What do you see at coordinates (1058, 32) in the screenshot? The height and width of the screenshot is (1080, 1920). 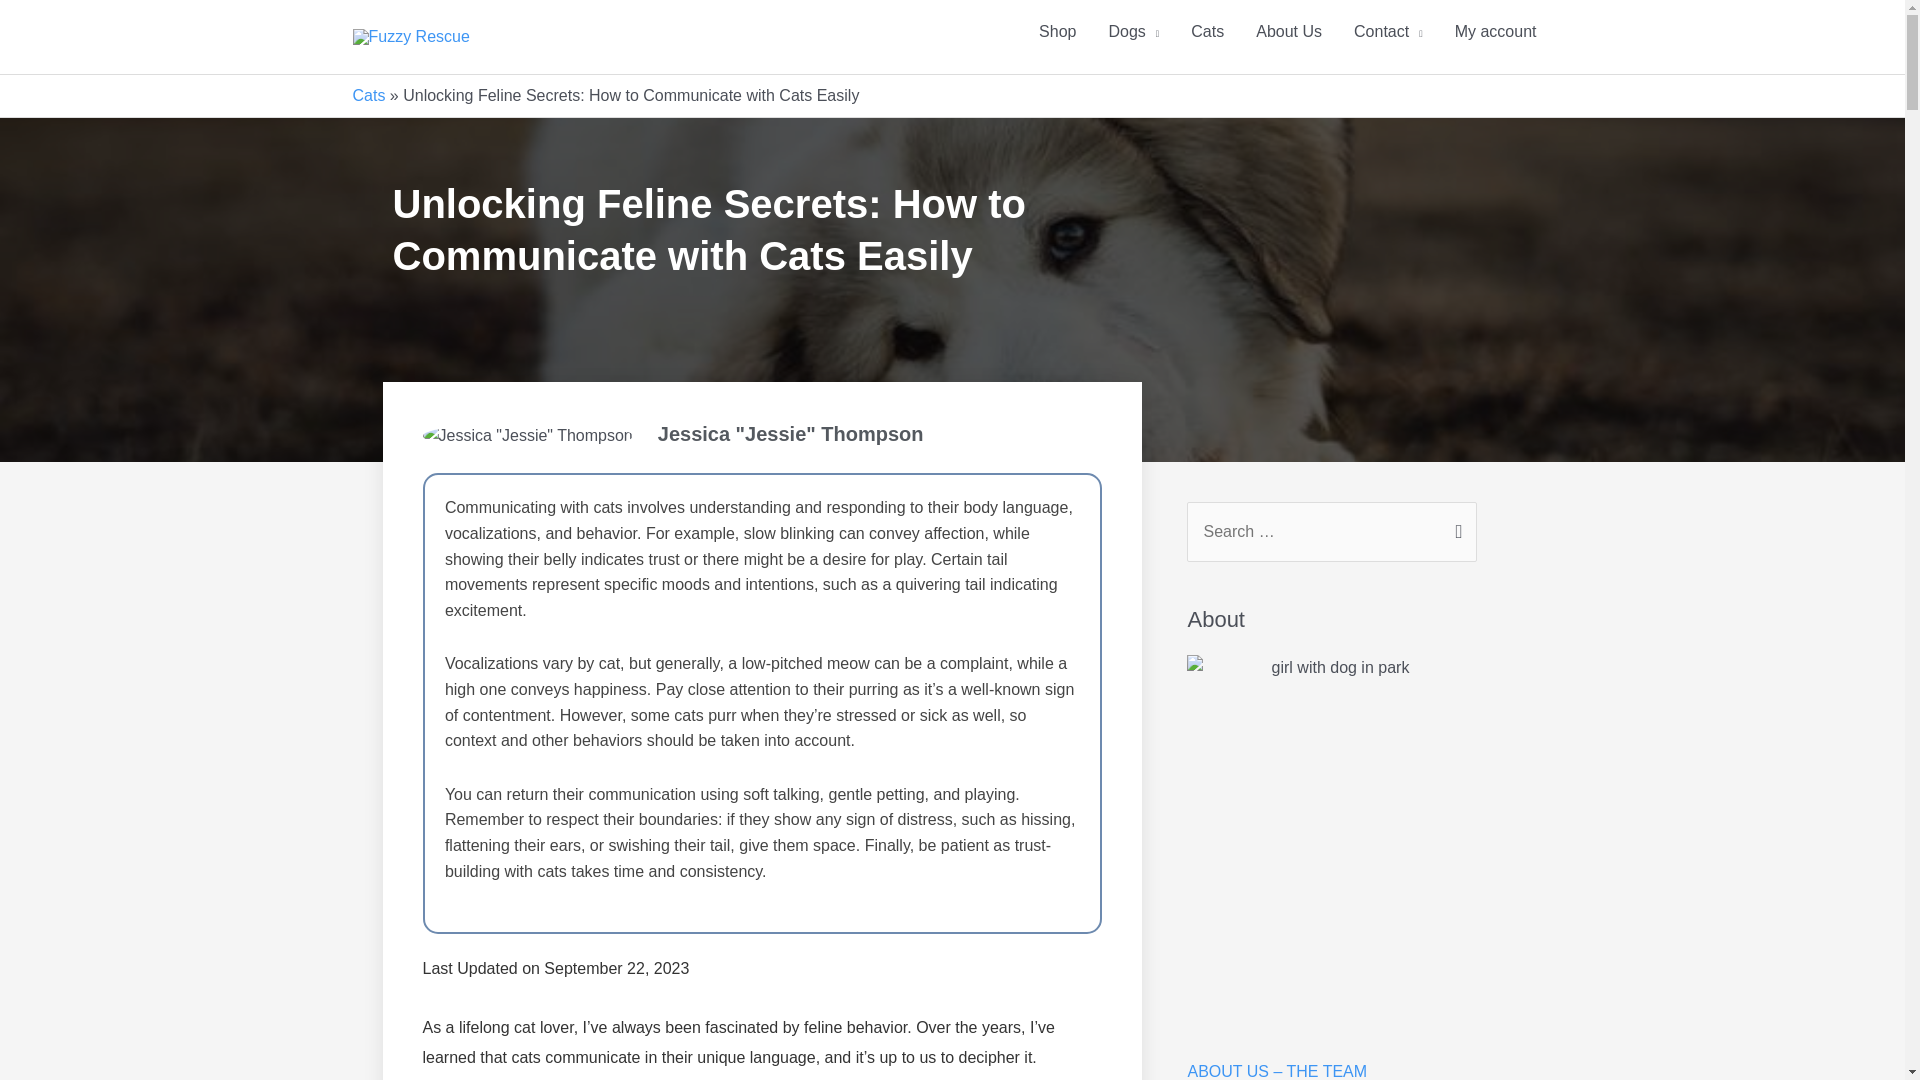 I see `Shop` at bounding box center [1058, 32].